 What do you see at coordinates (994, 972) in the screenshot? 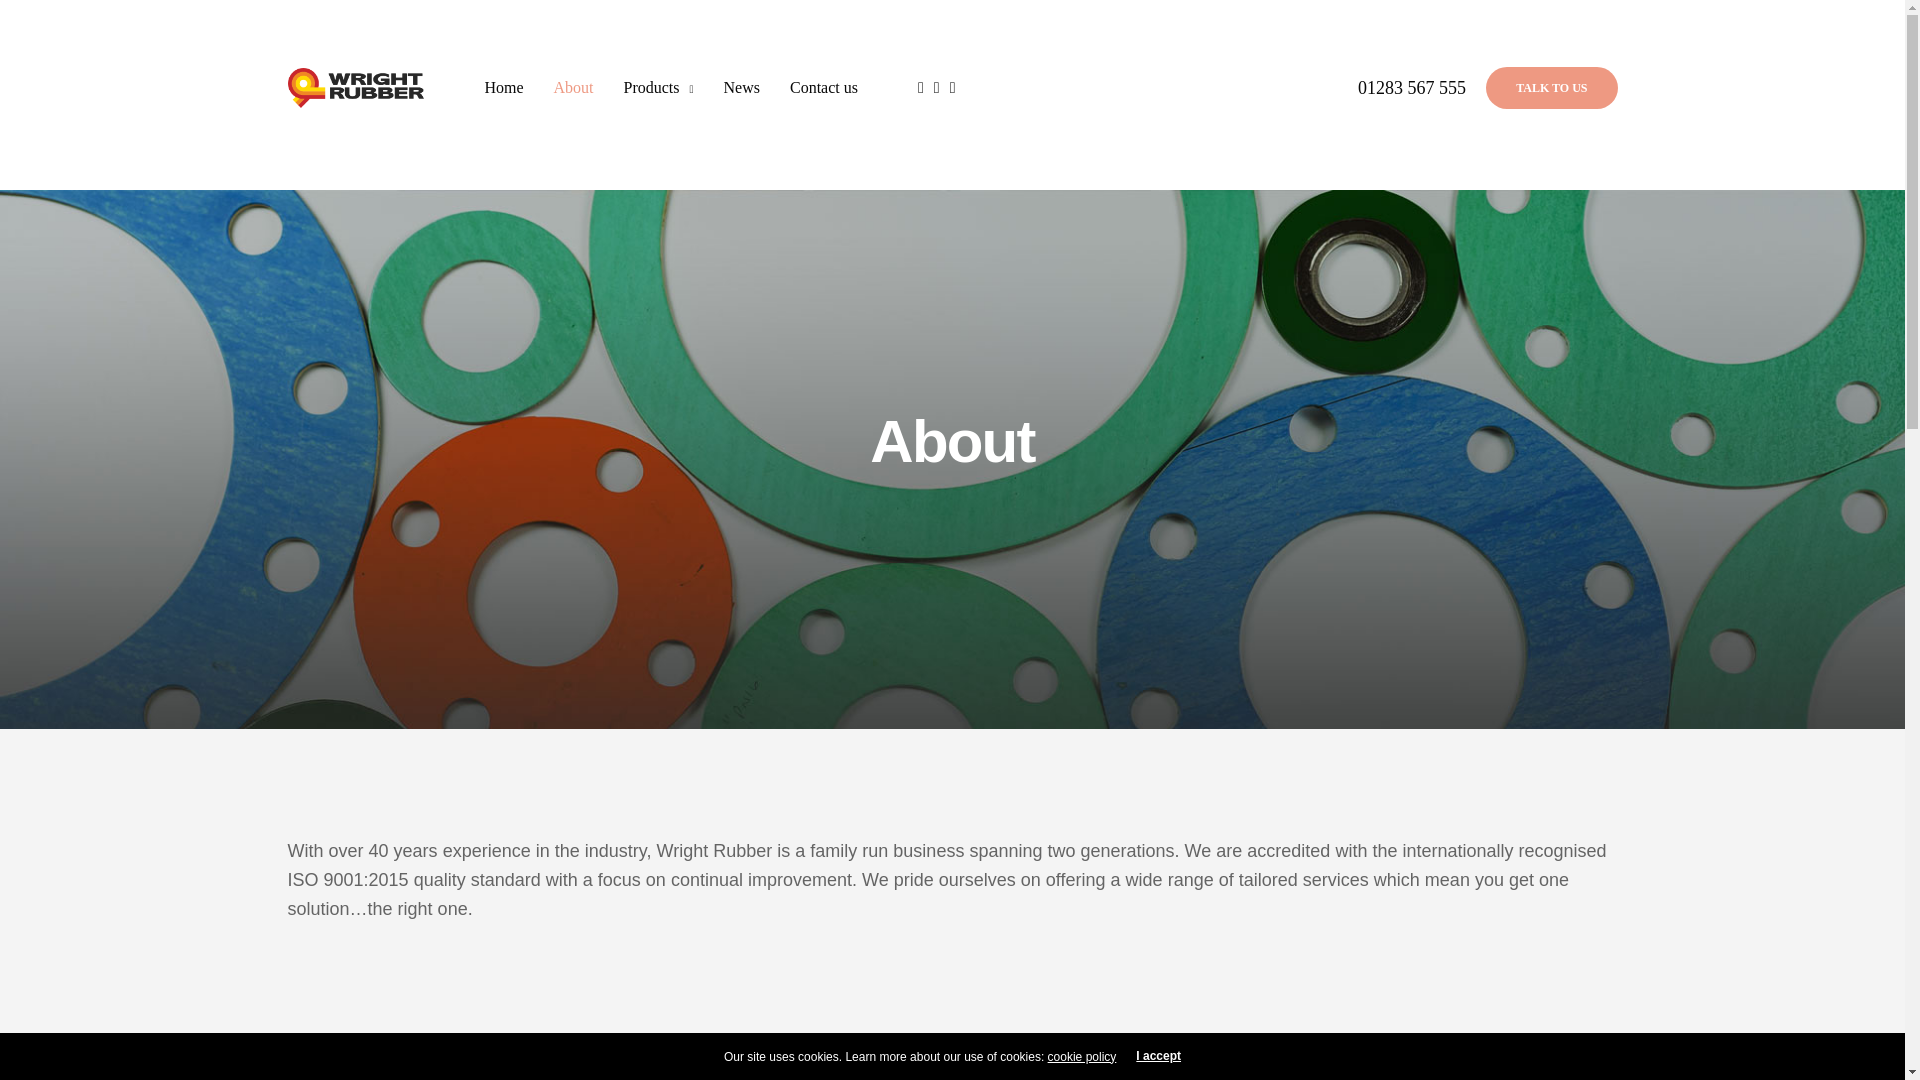
I see `Terms of Service` at bounding box center [994, 972].